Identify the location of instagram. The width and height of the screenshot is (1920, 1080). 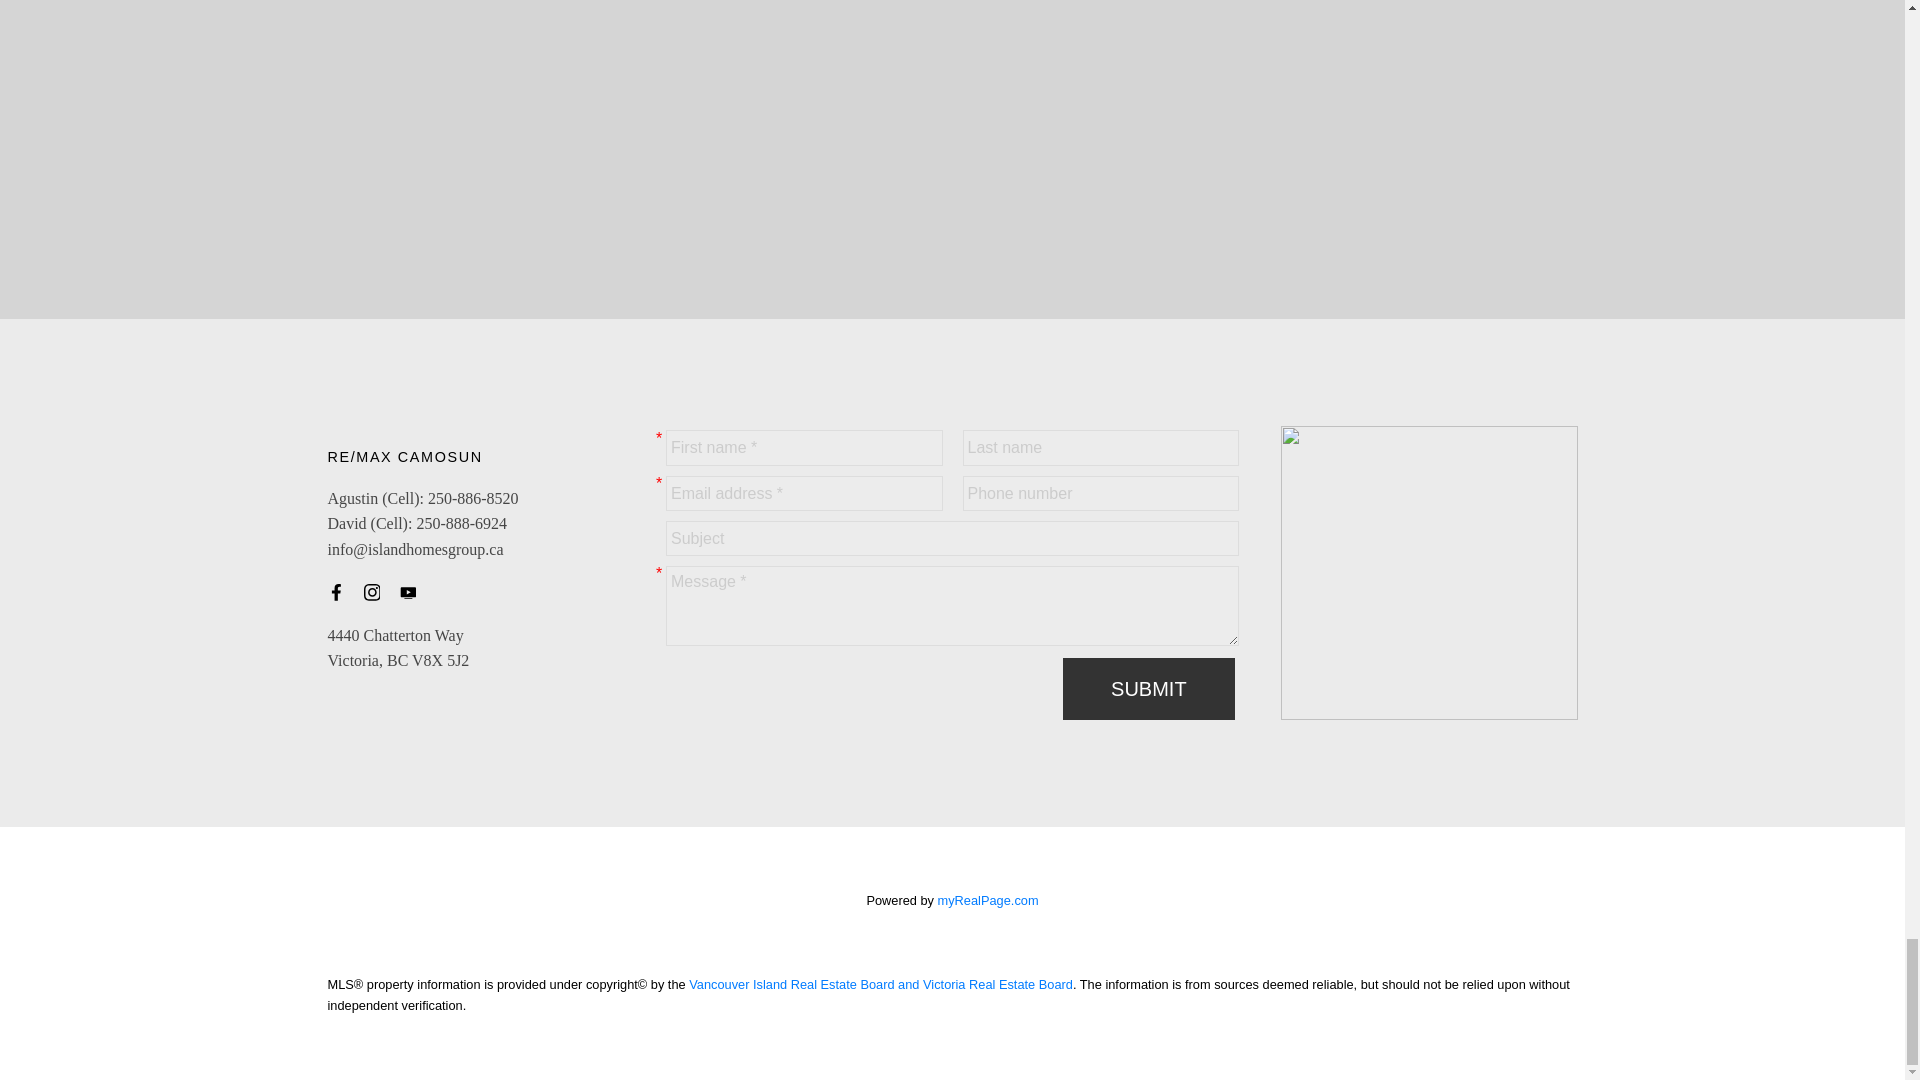
(378, 592).